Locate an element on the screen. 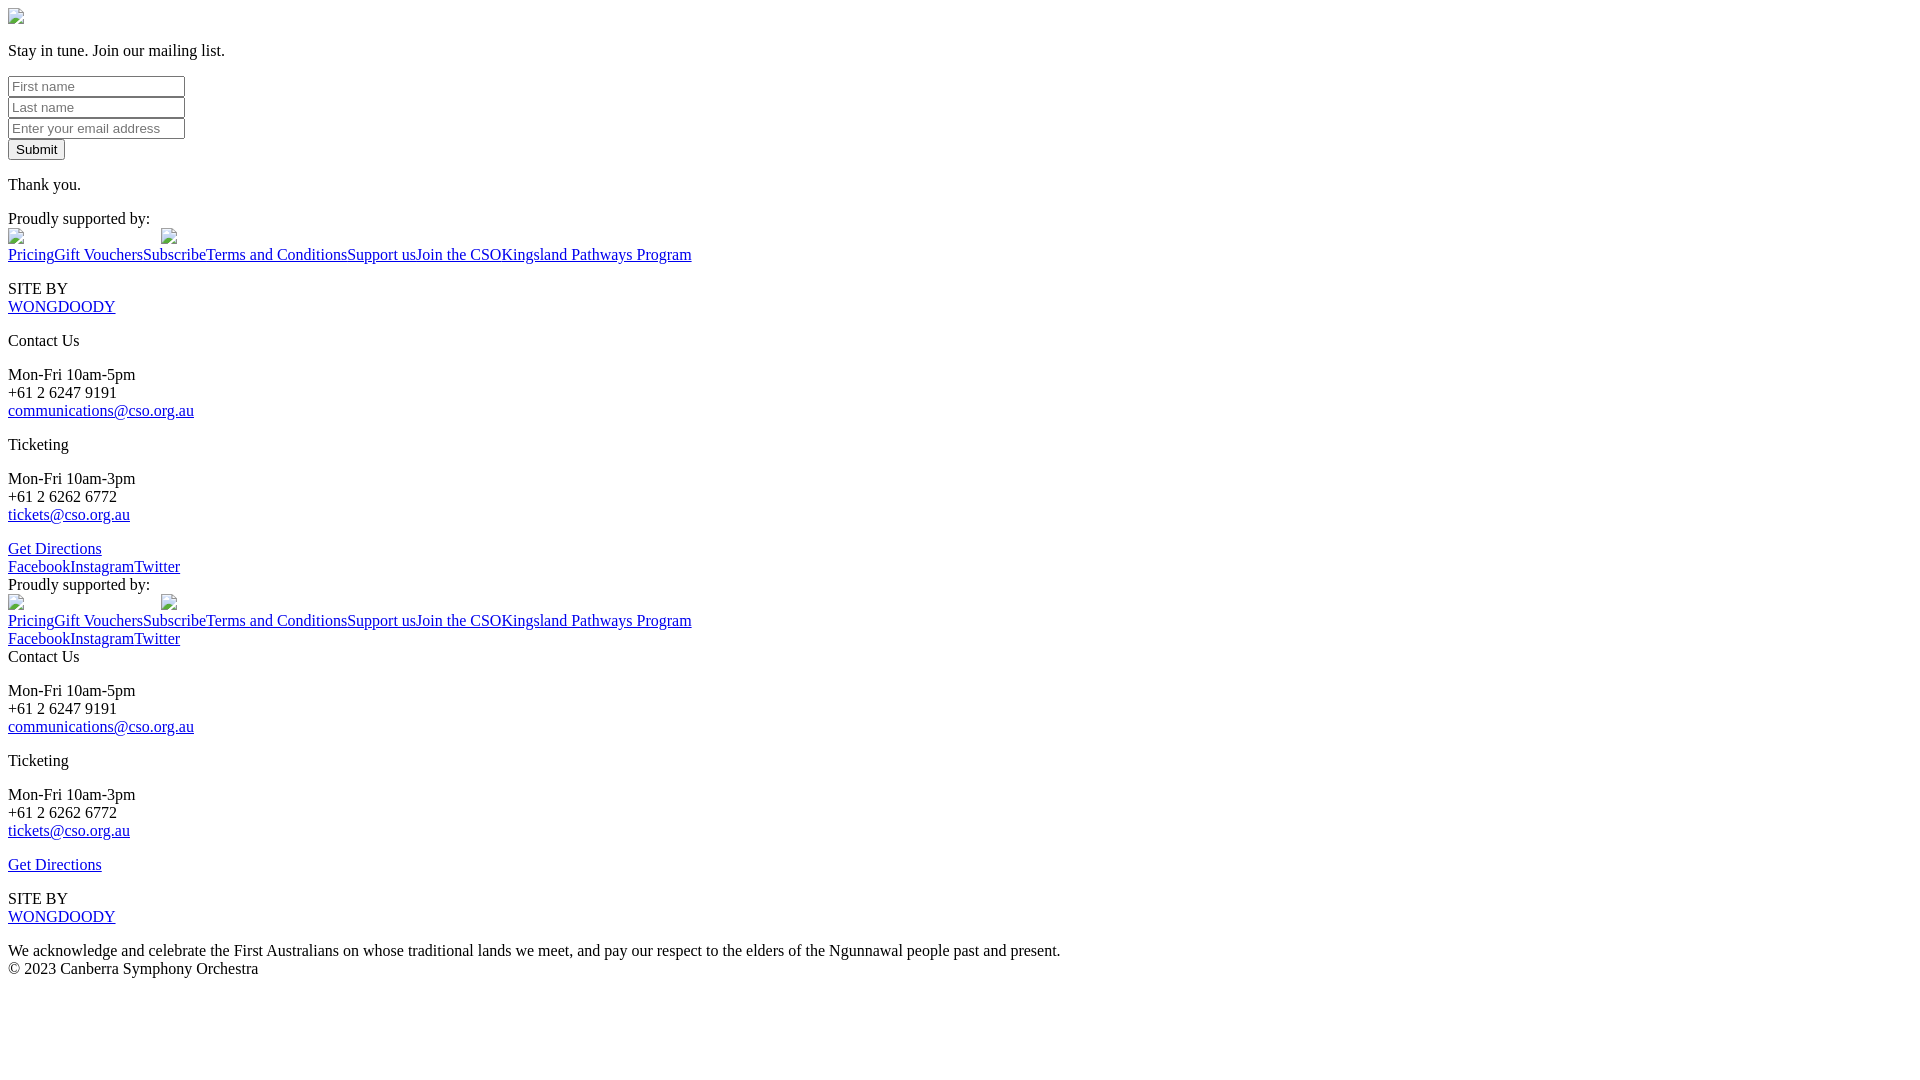  Pricing is located at coordinates (31, 254).